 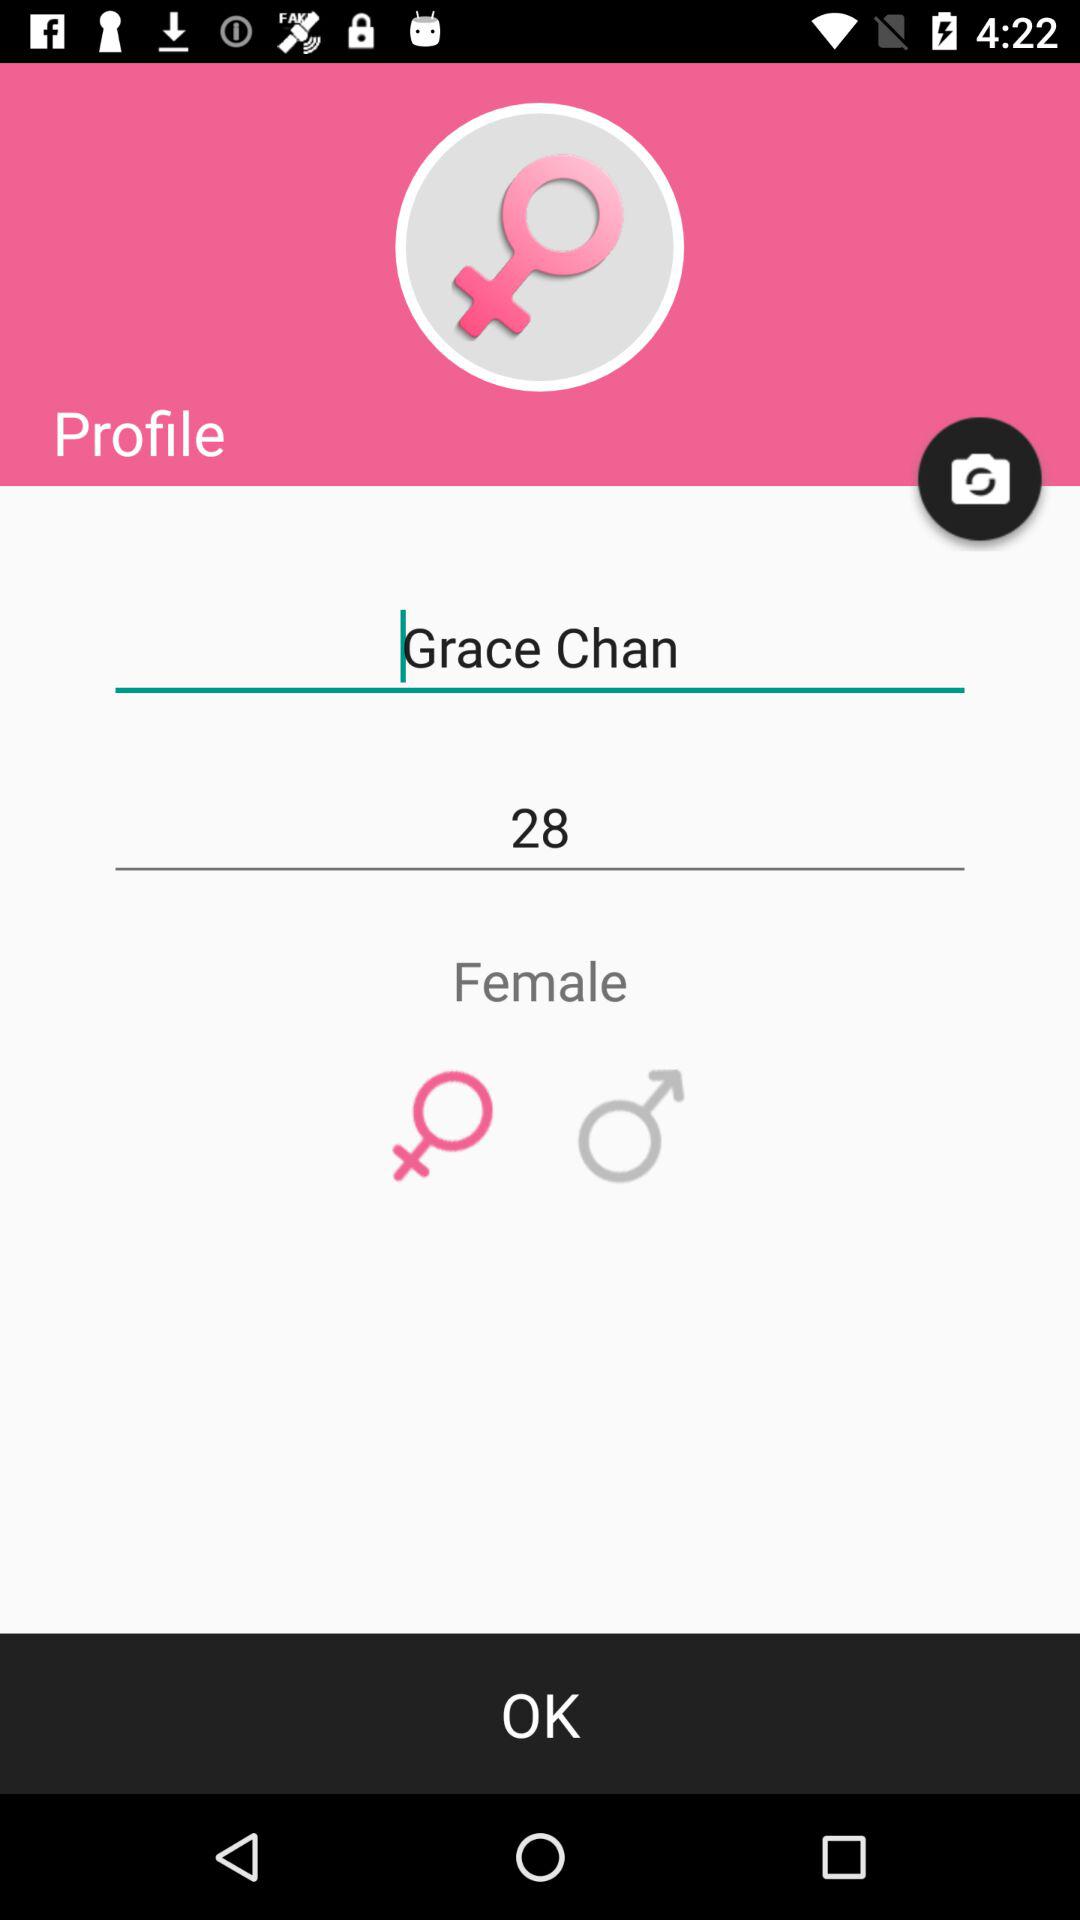 What do you see at coordinates (539, 247) in the screenshot?
I see `to edit the profile picture` at bounding box center [539, 247].